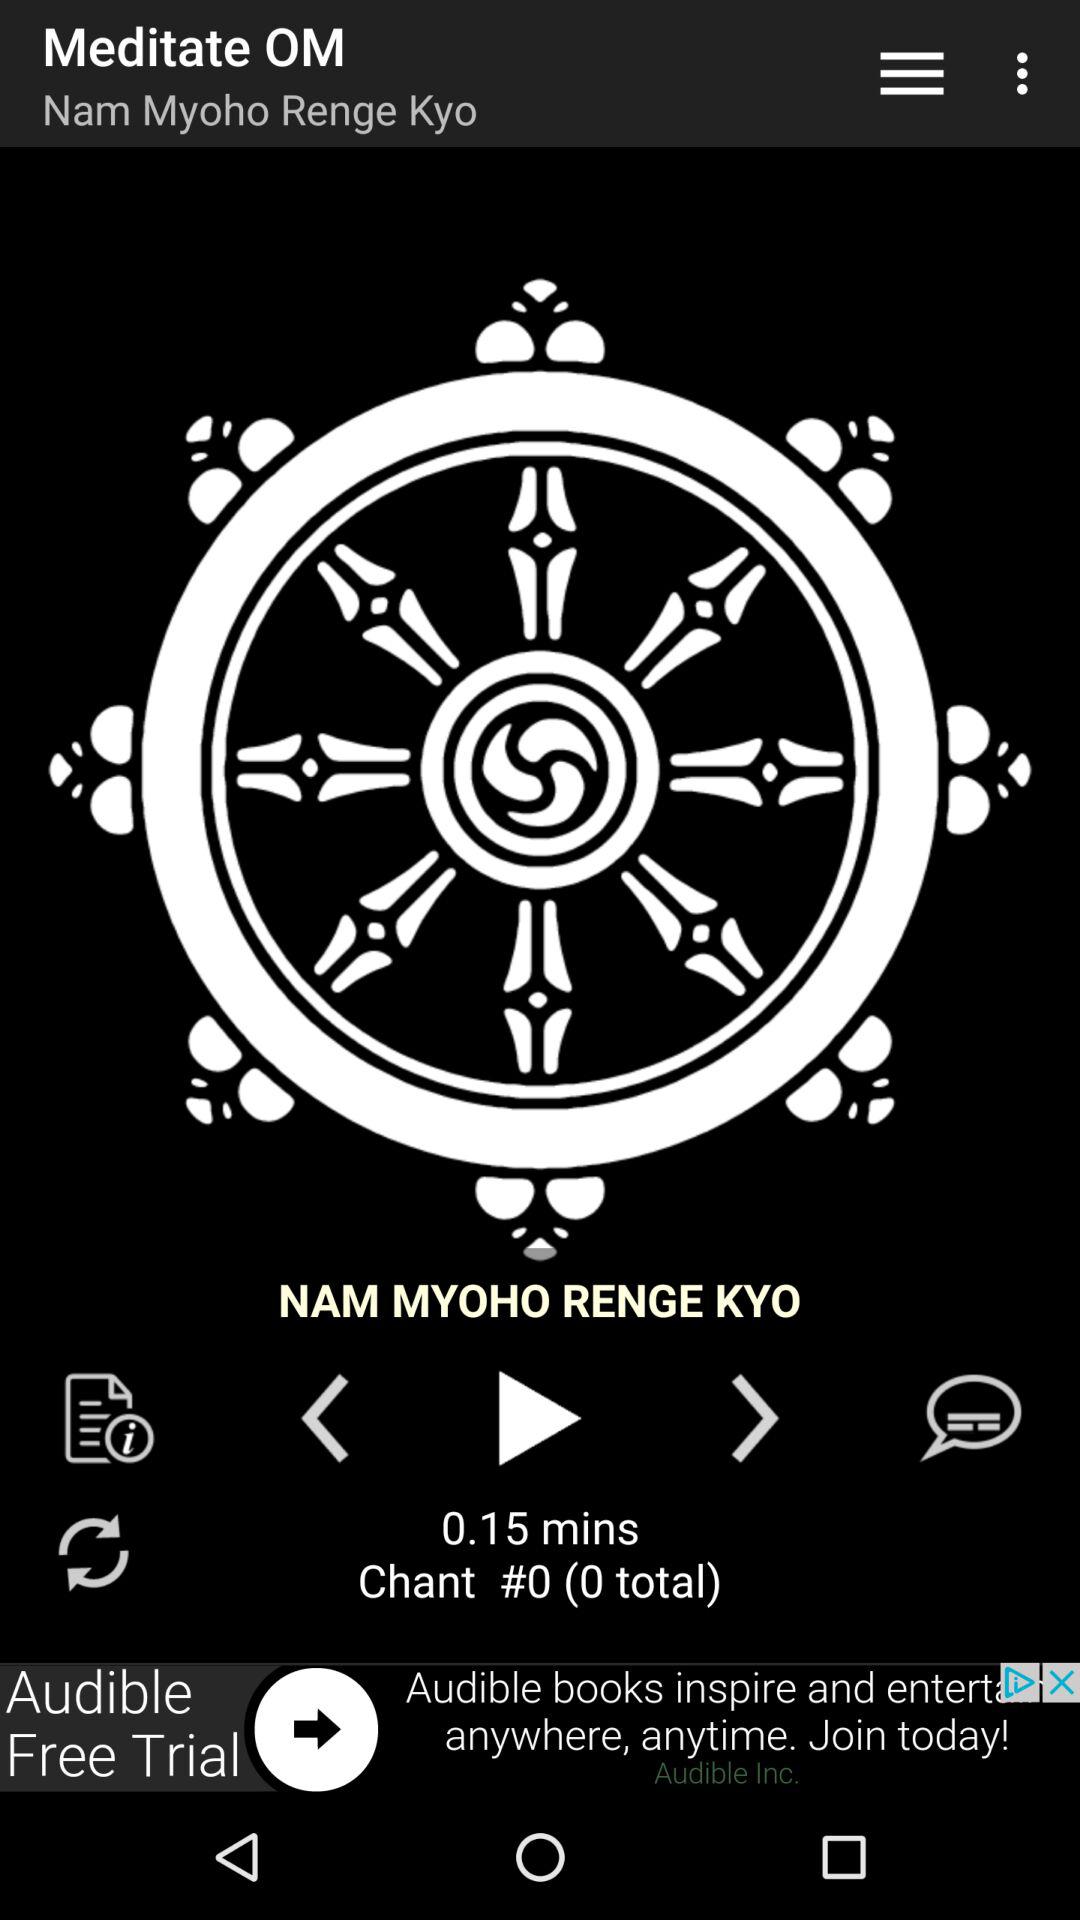  I want to click on send message, so click(970, 1418).